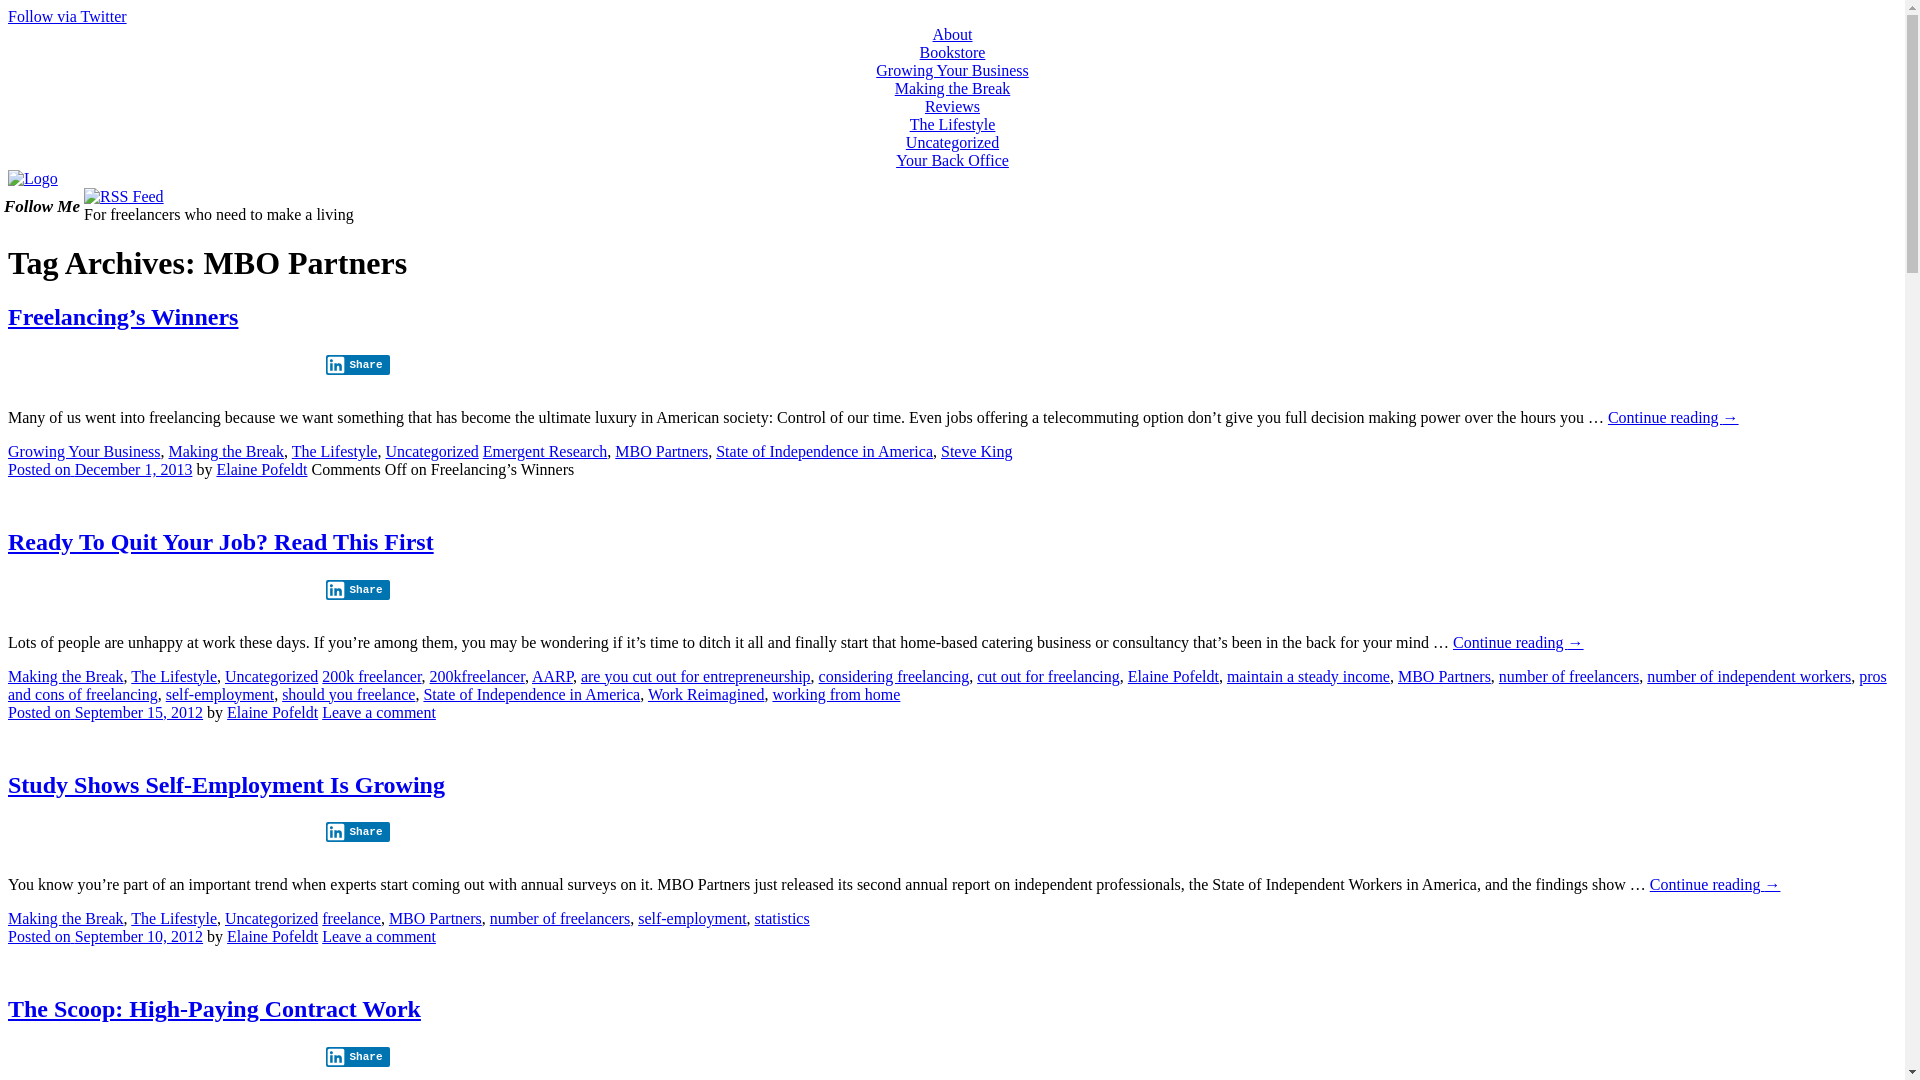 The image size is (1920, 1080). Describe the element at coordinates (1569, 676) in the screenshot. I see `number of freelancers` at that location.